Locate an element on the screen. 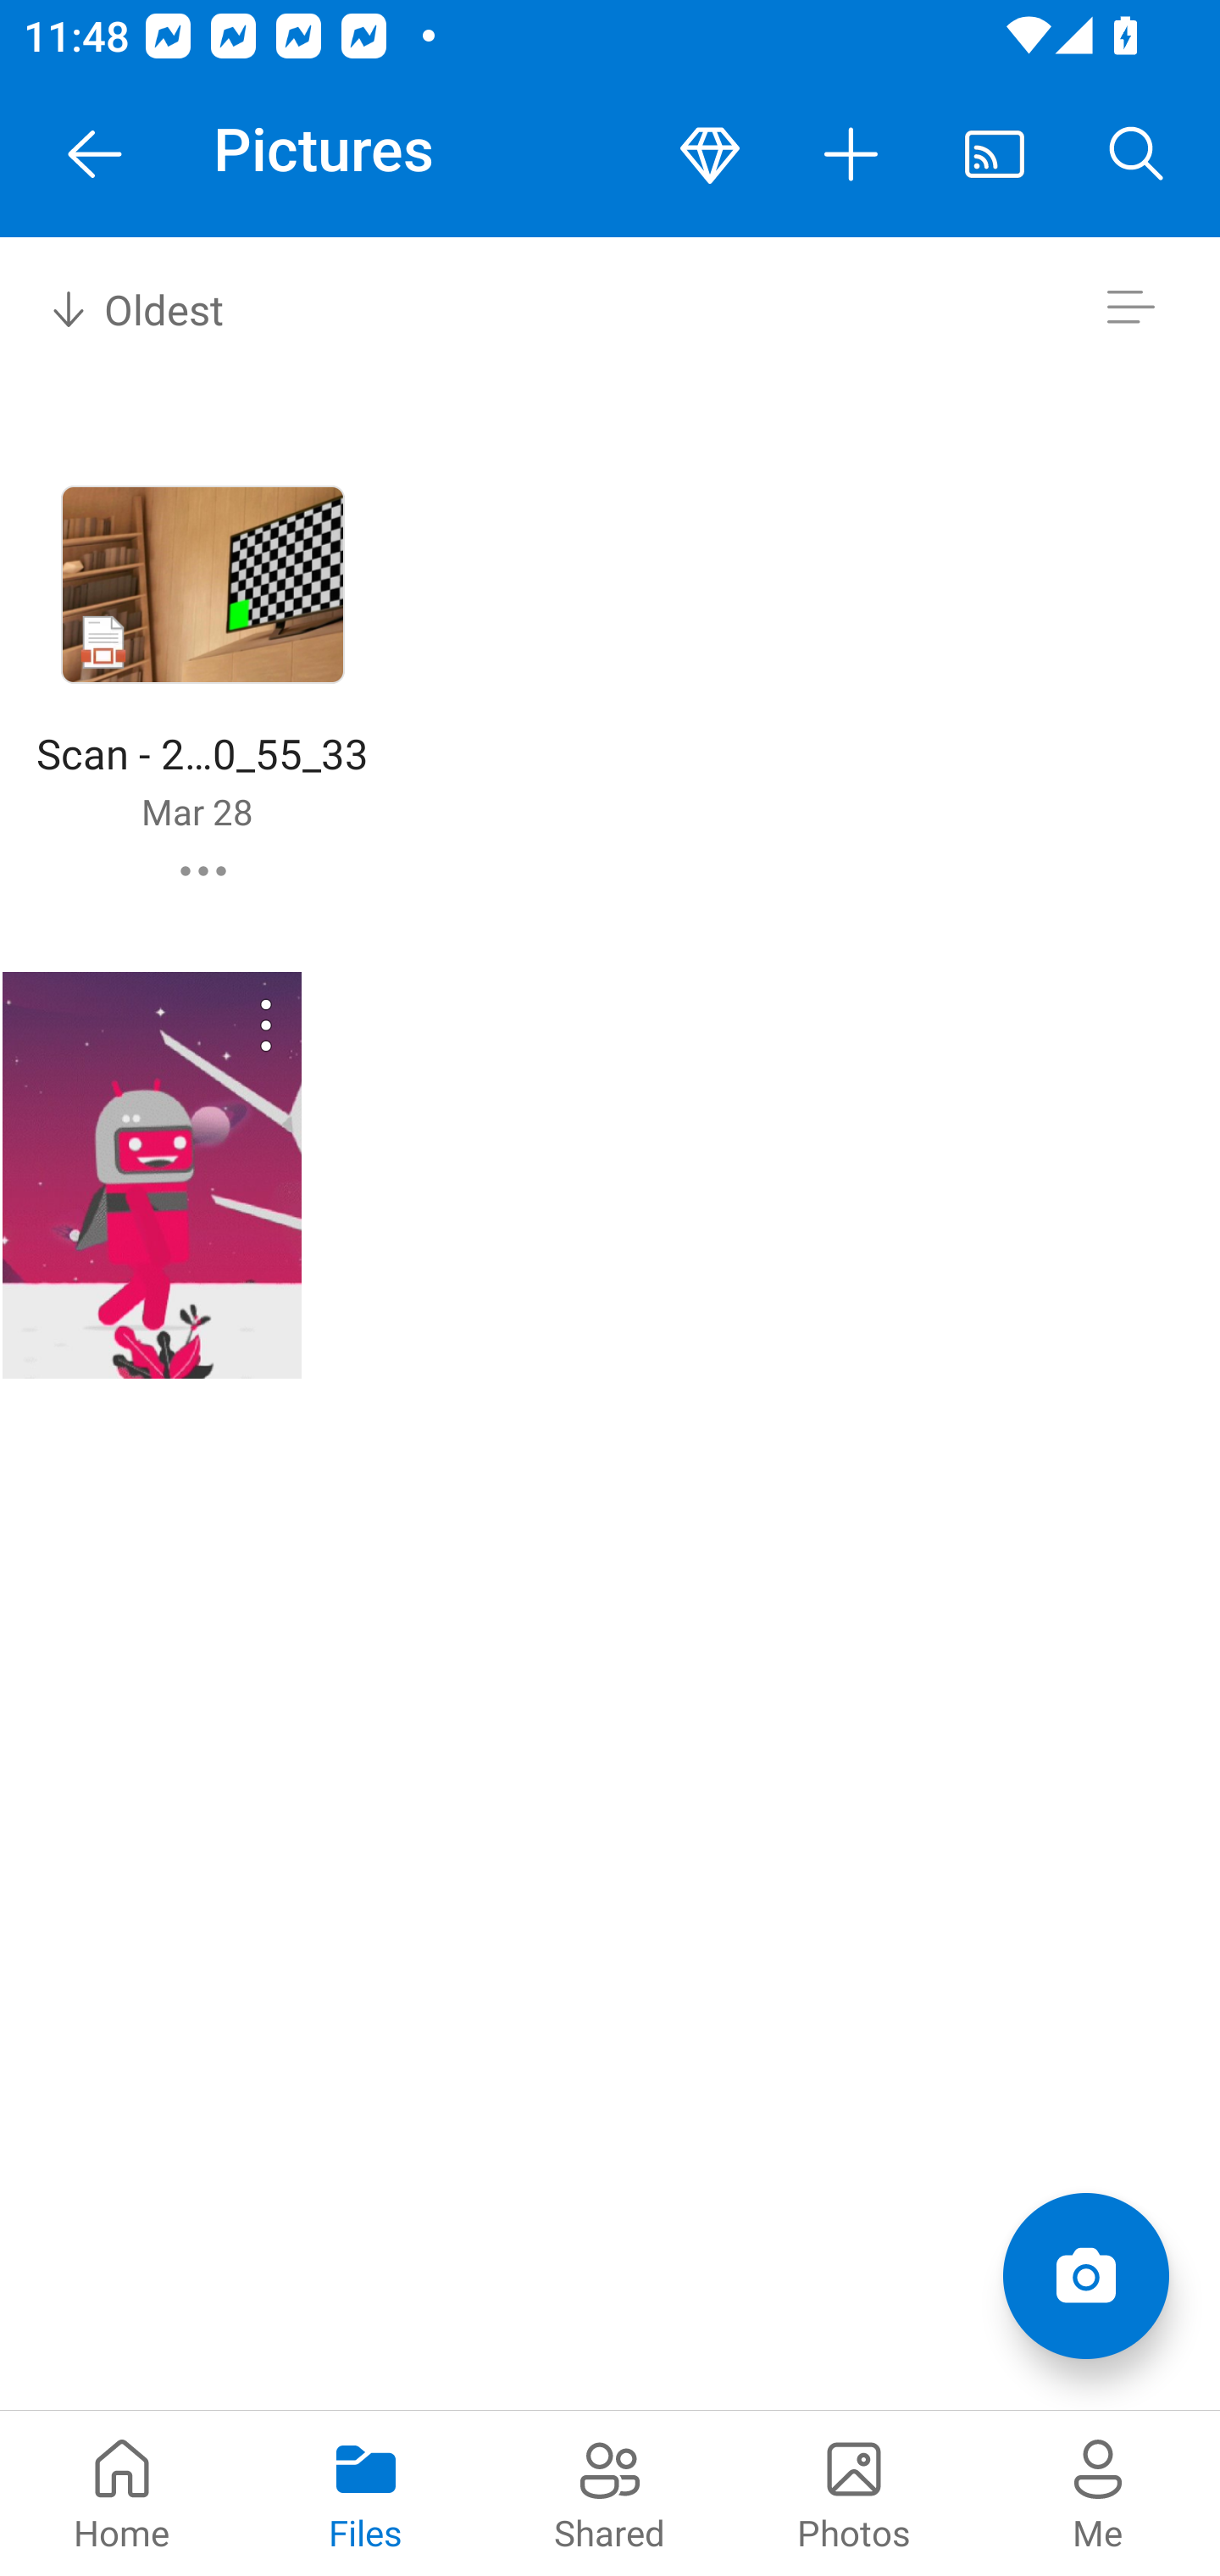  Cast. Disconnected is located at coordinates (995, 154).